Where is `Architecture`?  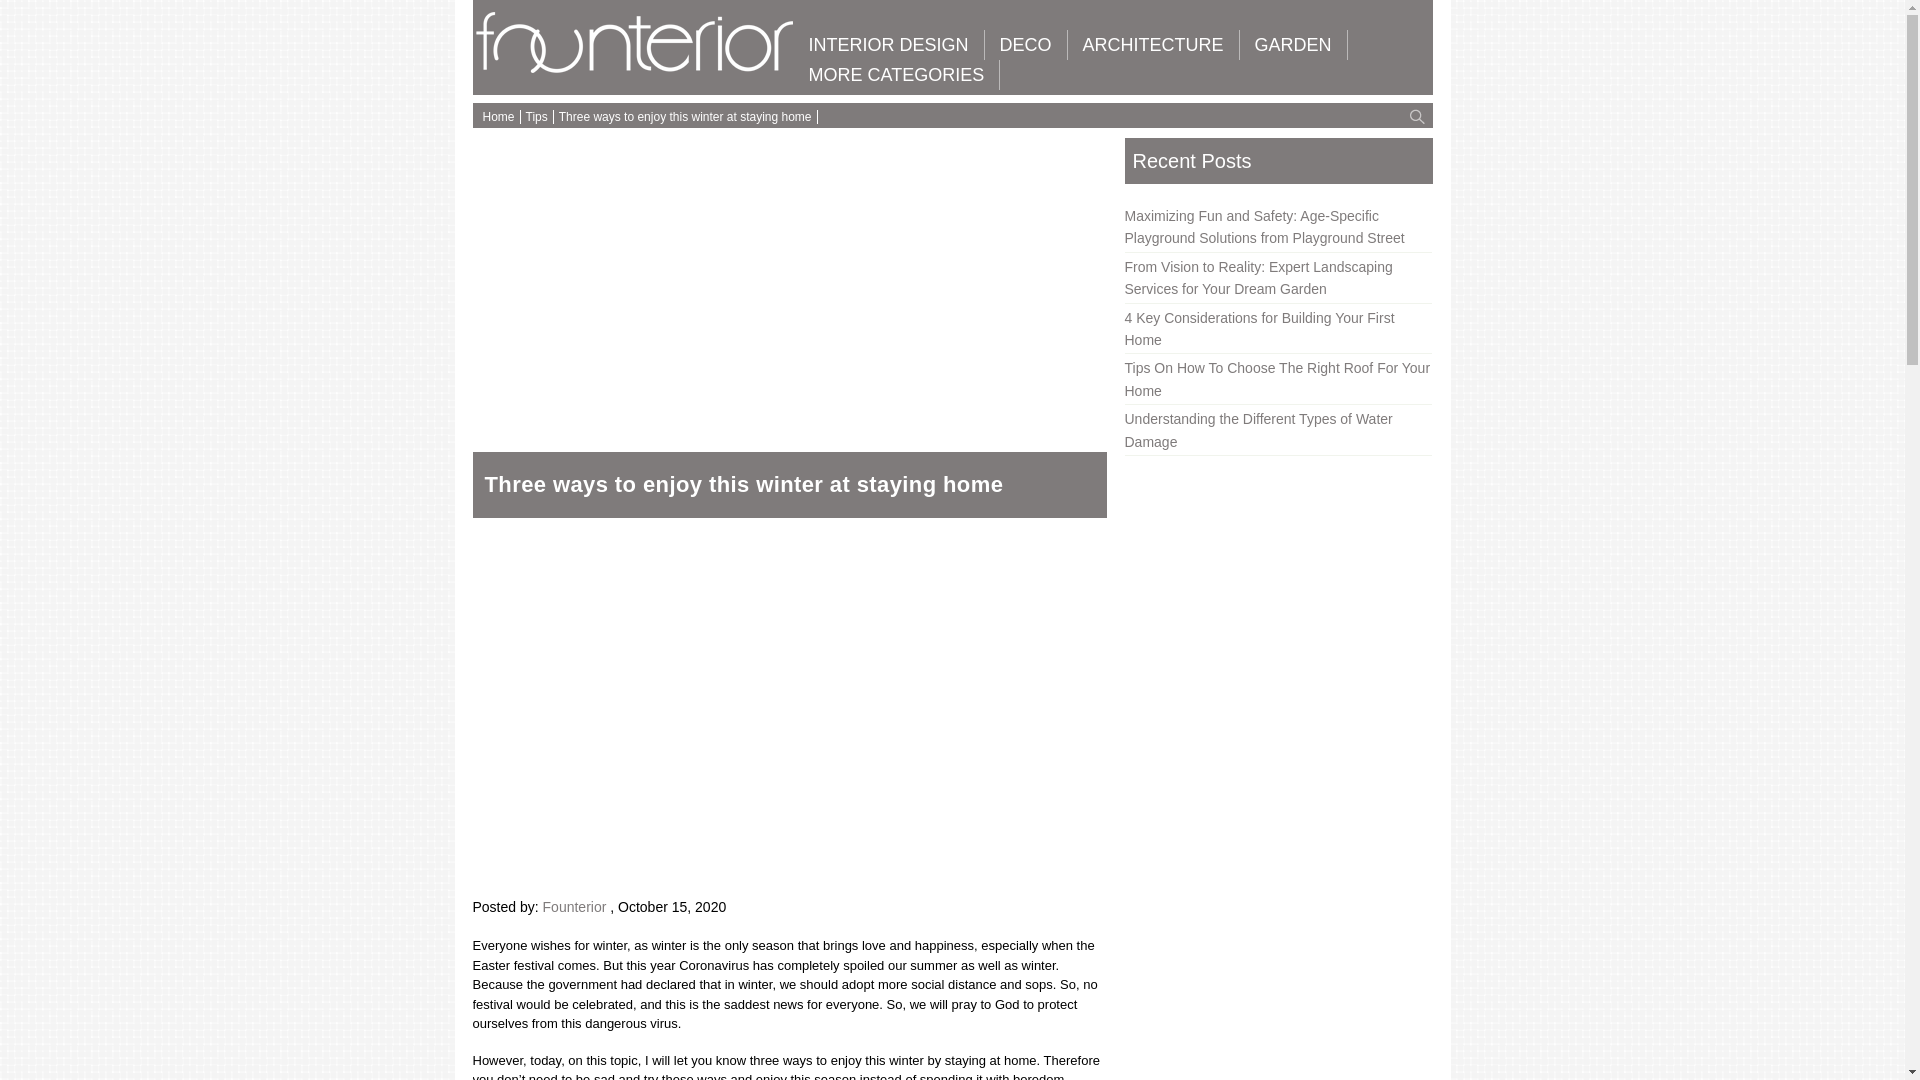
Architecture is located at coordinates (1152, 45).